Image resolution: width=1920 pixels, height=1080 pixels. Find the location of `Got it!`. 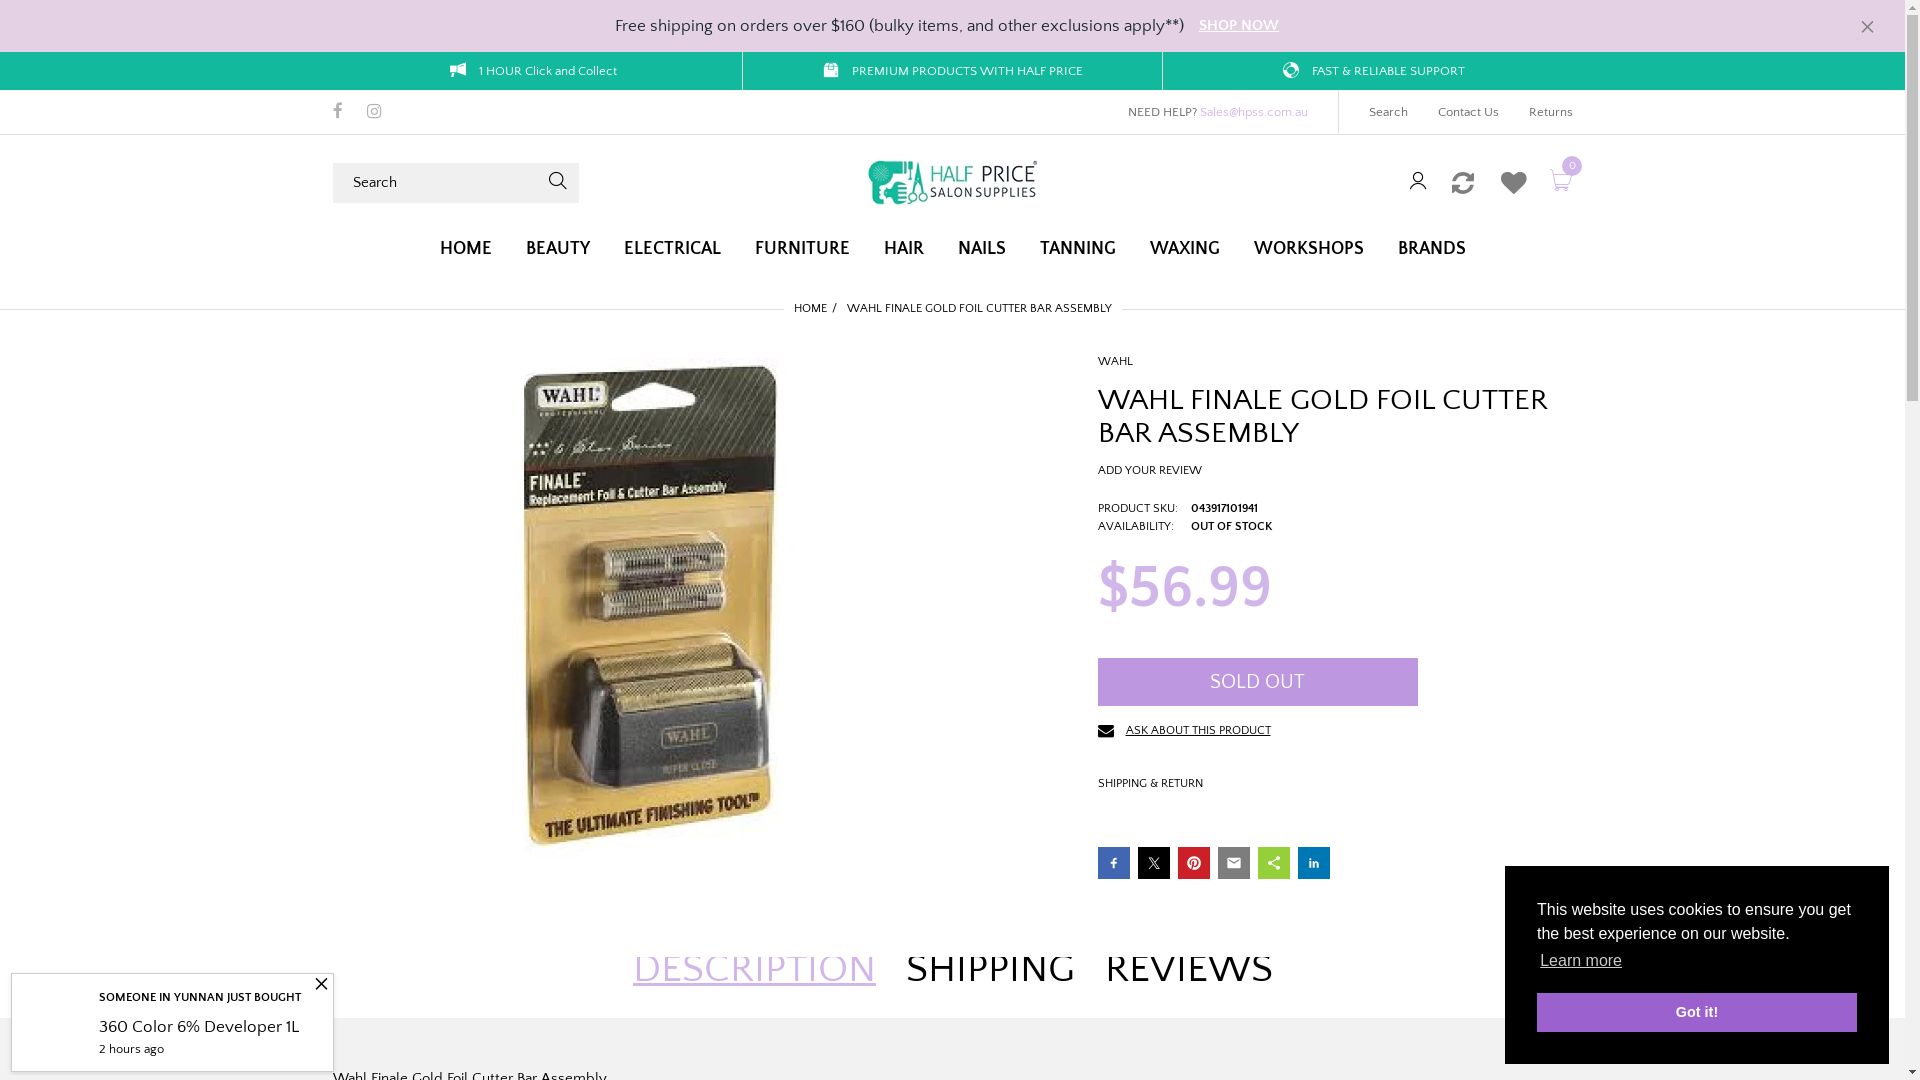

Got it! is located at coordinates (1697, 1012).